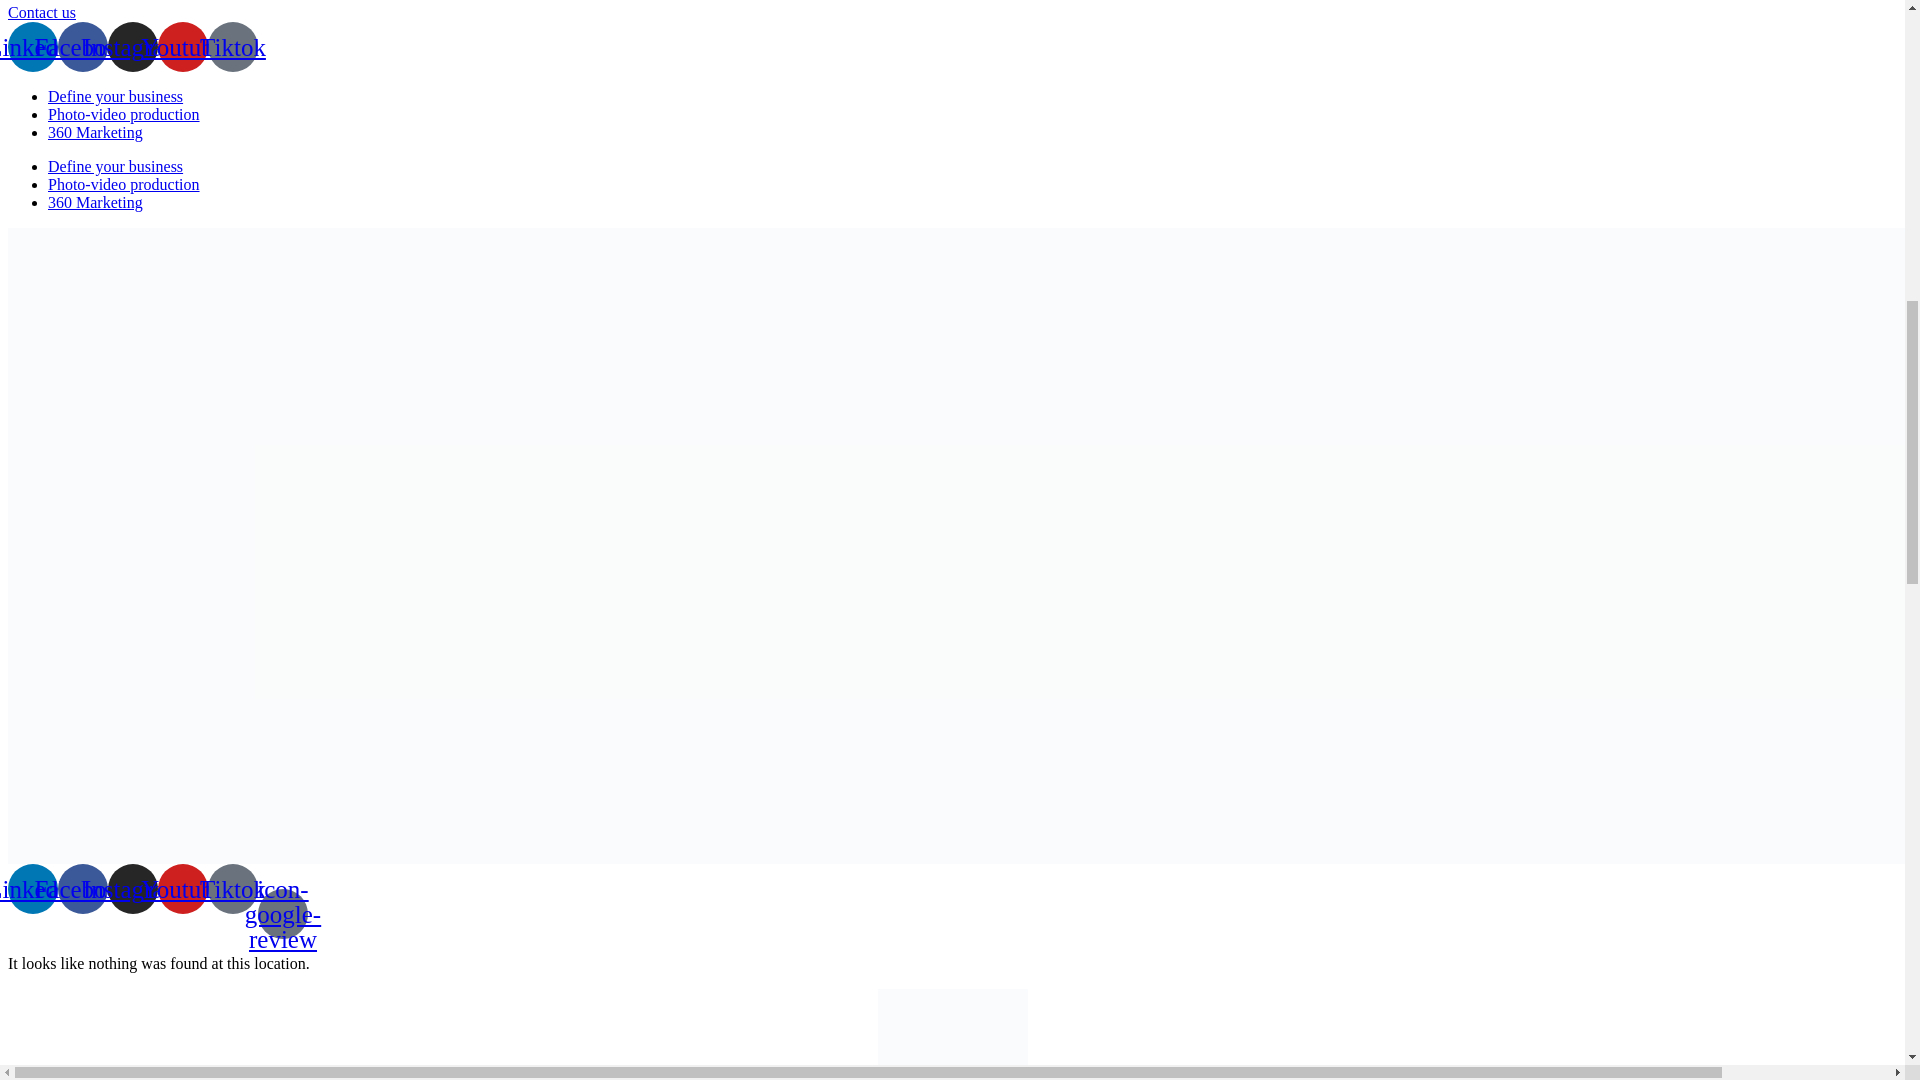 This screenshot has height=1080, width=1920. What do you see at coordinates (115, 166) in the screenshot?
I see `Define your business` at bounding box center [115, 166].